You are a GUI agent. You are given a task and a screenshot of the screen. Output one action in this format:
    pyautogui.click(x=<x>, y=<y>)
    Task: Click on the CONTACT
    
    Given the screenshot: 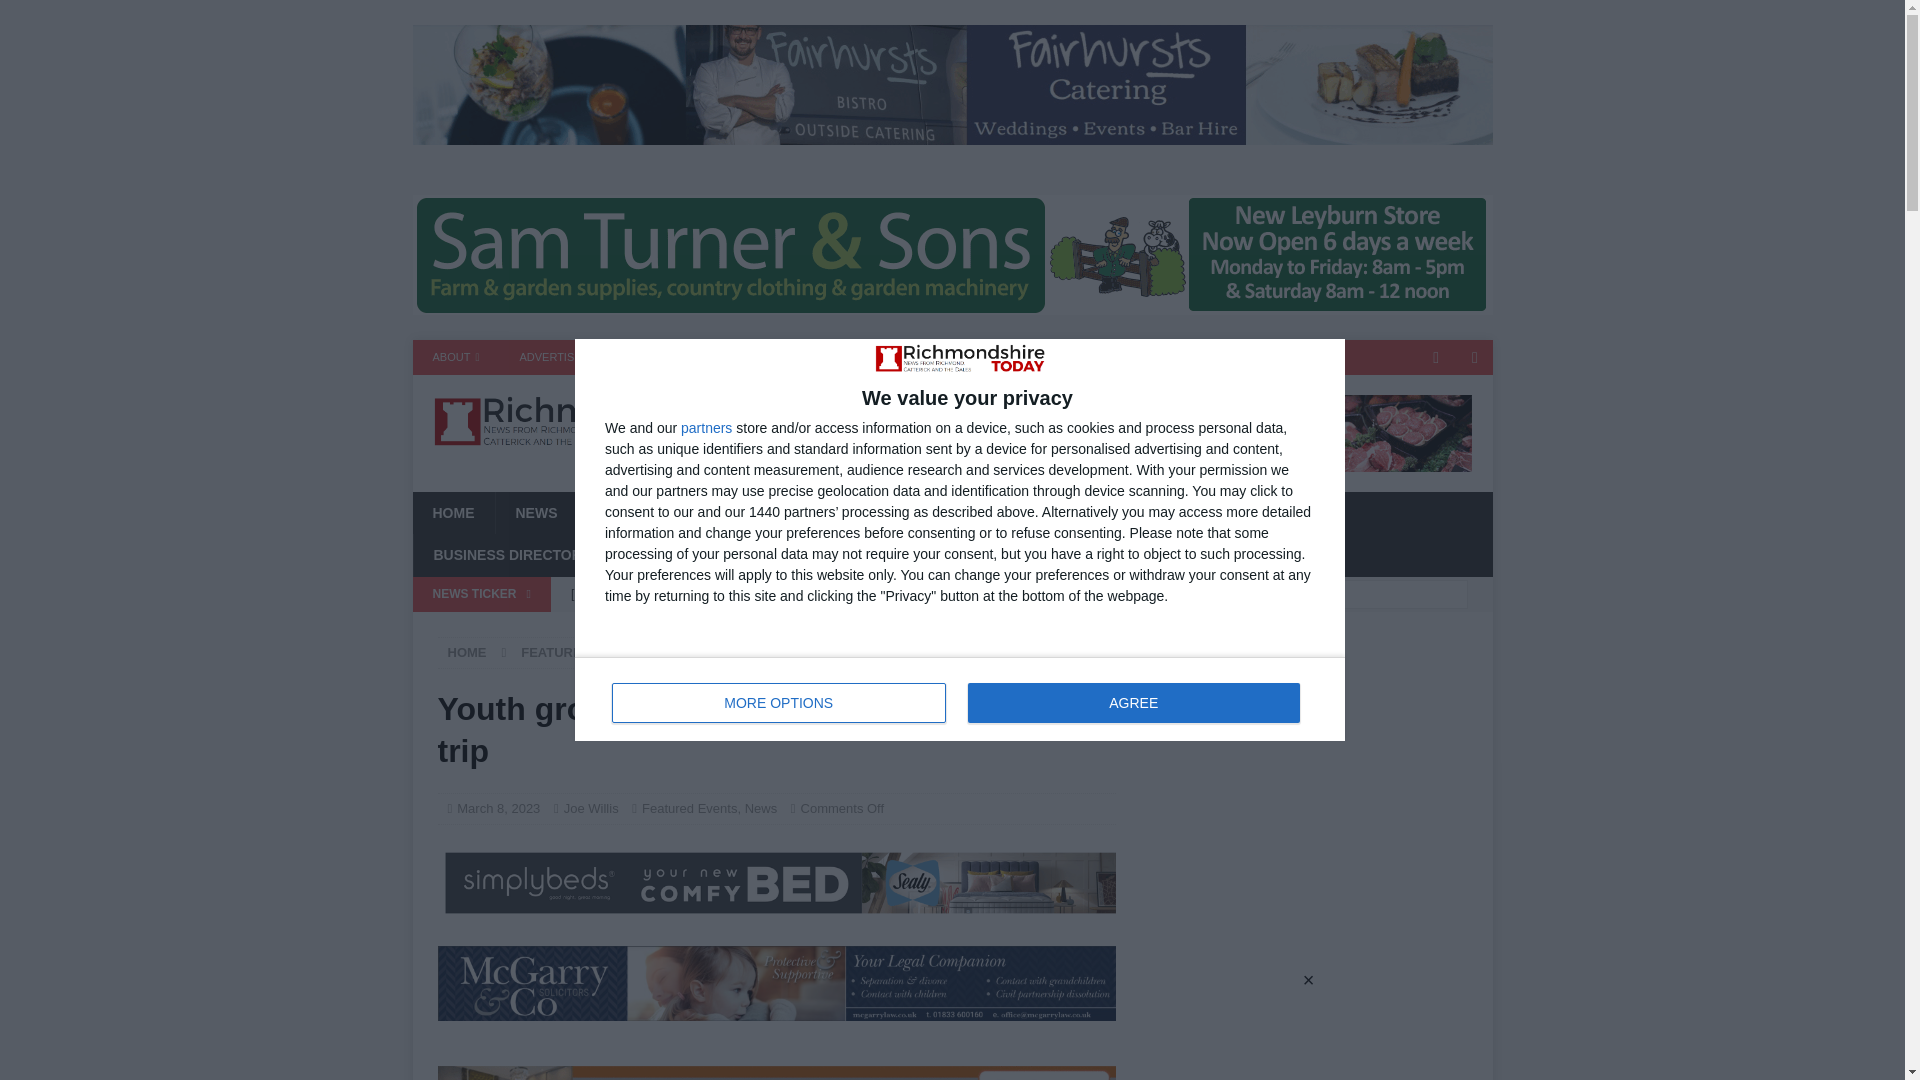 What is the action you would take?
    pyautogui.click(x=648, y=357)
    